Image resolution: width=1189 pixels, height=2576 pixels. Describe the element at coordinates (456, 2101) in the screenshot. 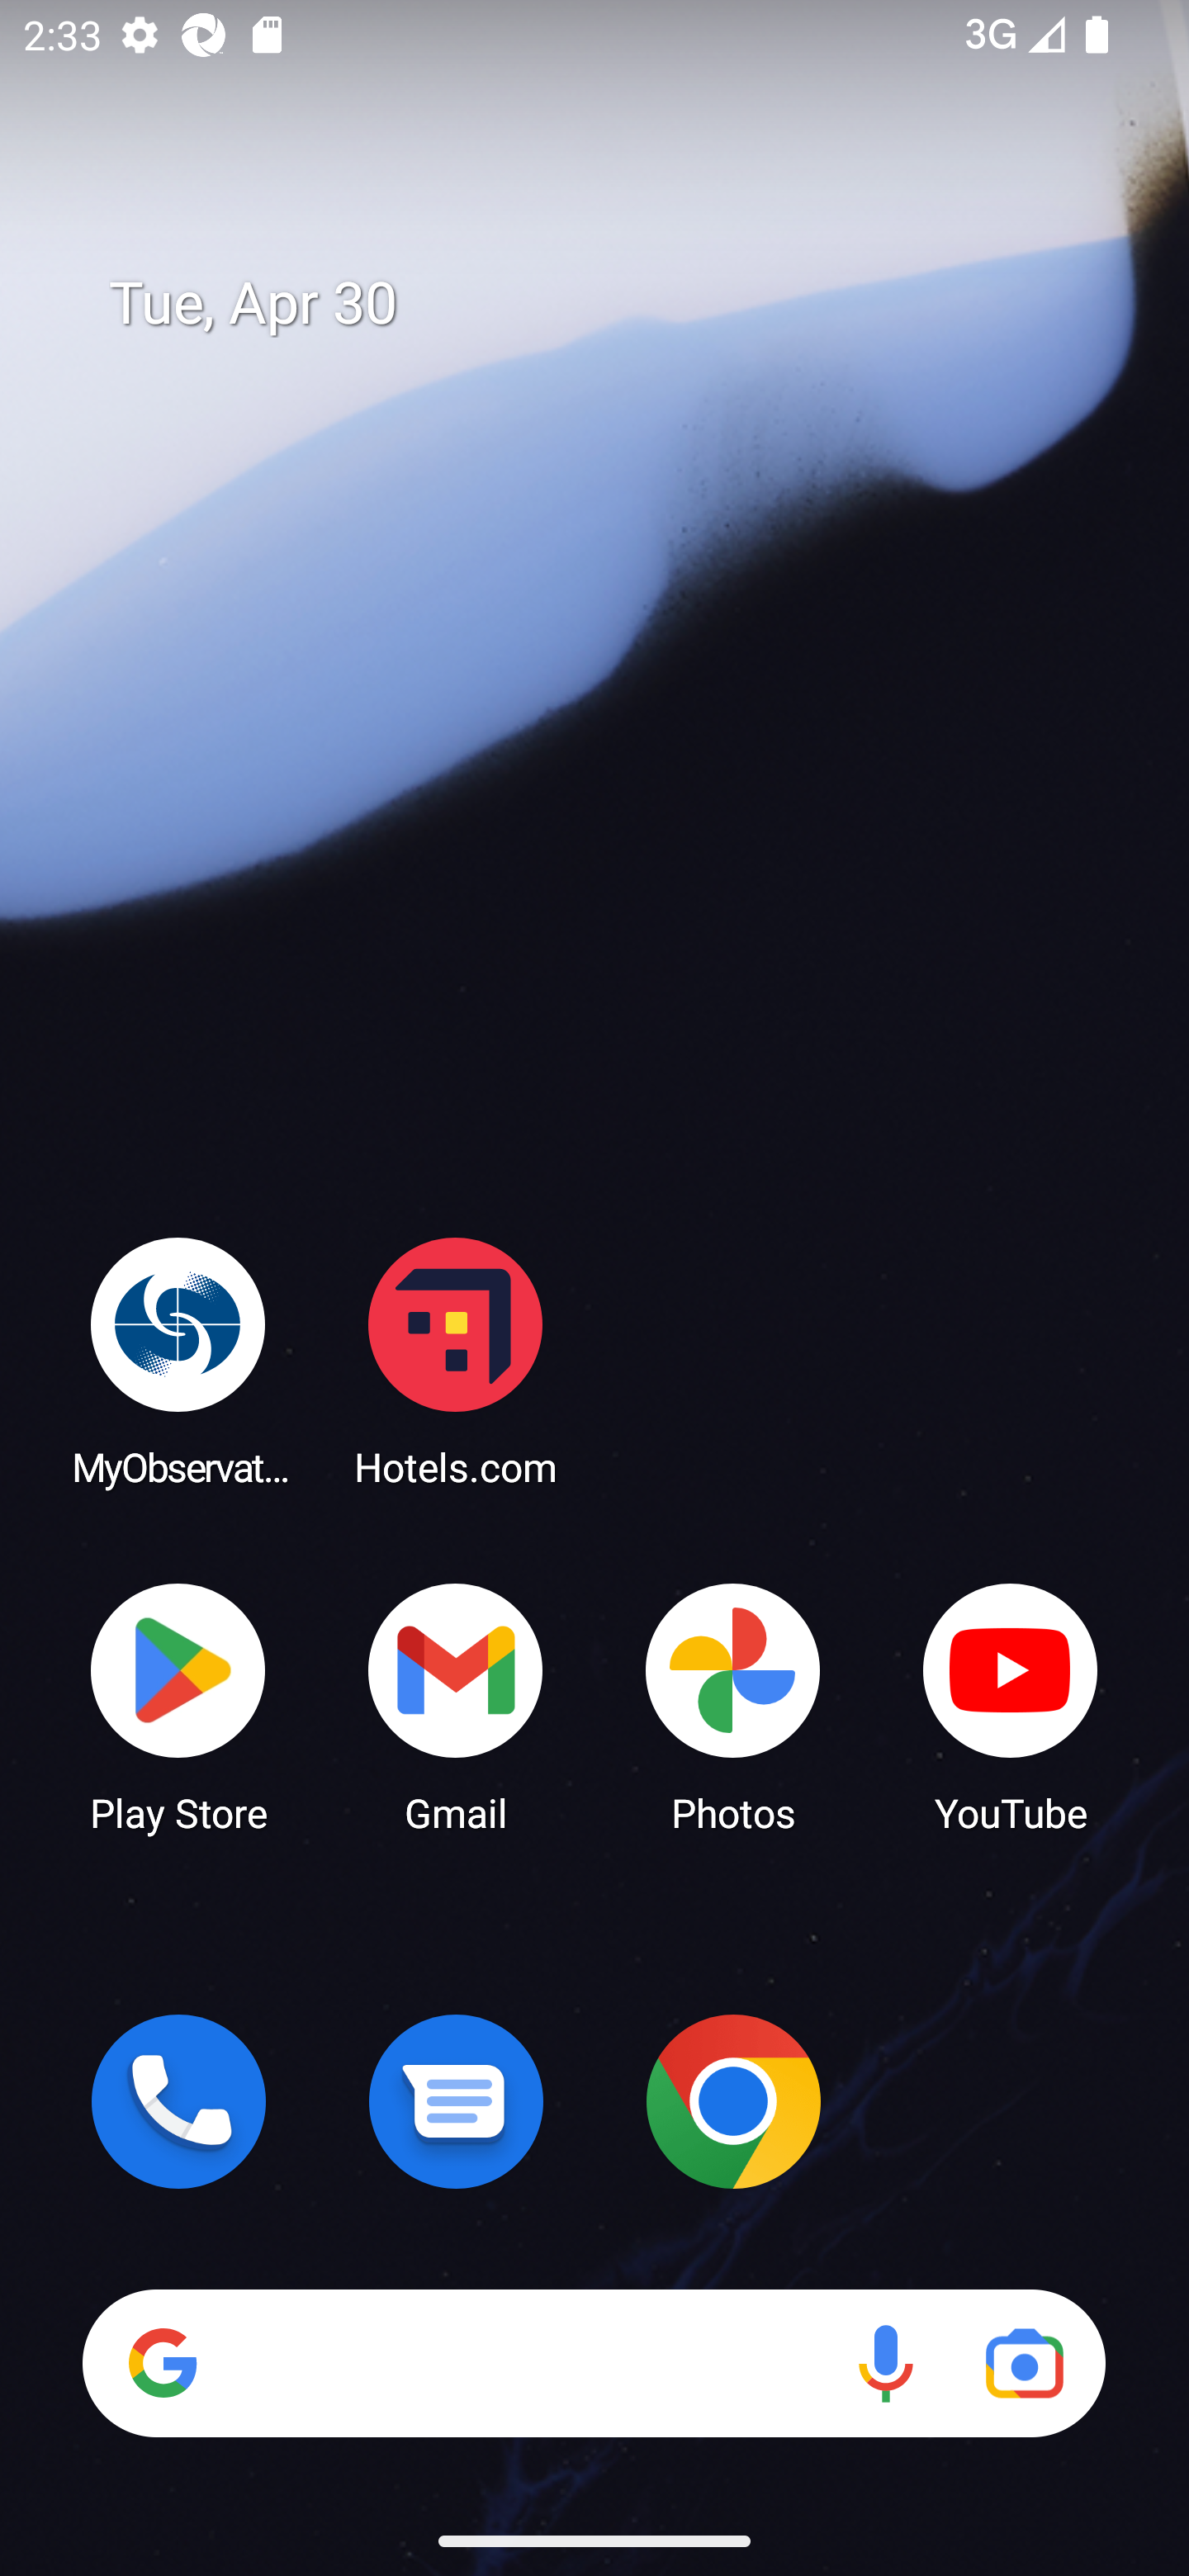

I see `Messages` at that location.